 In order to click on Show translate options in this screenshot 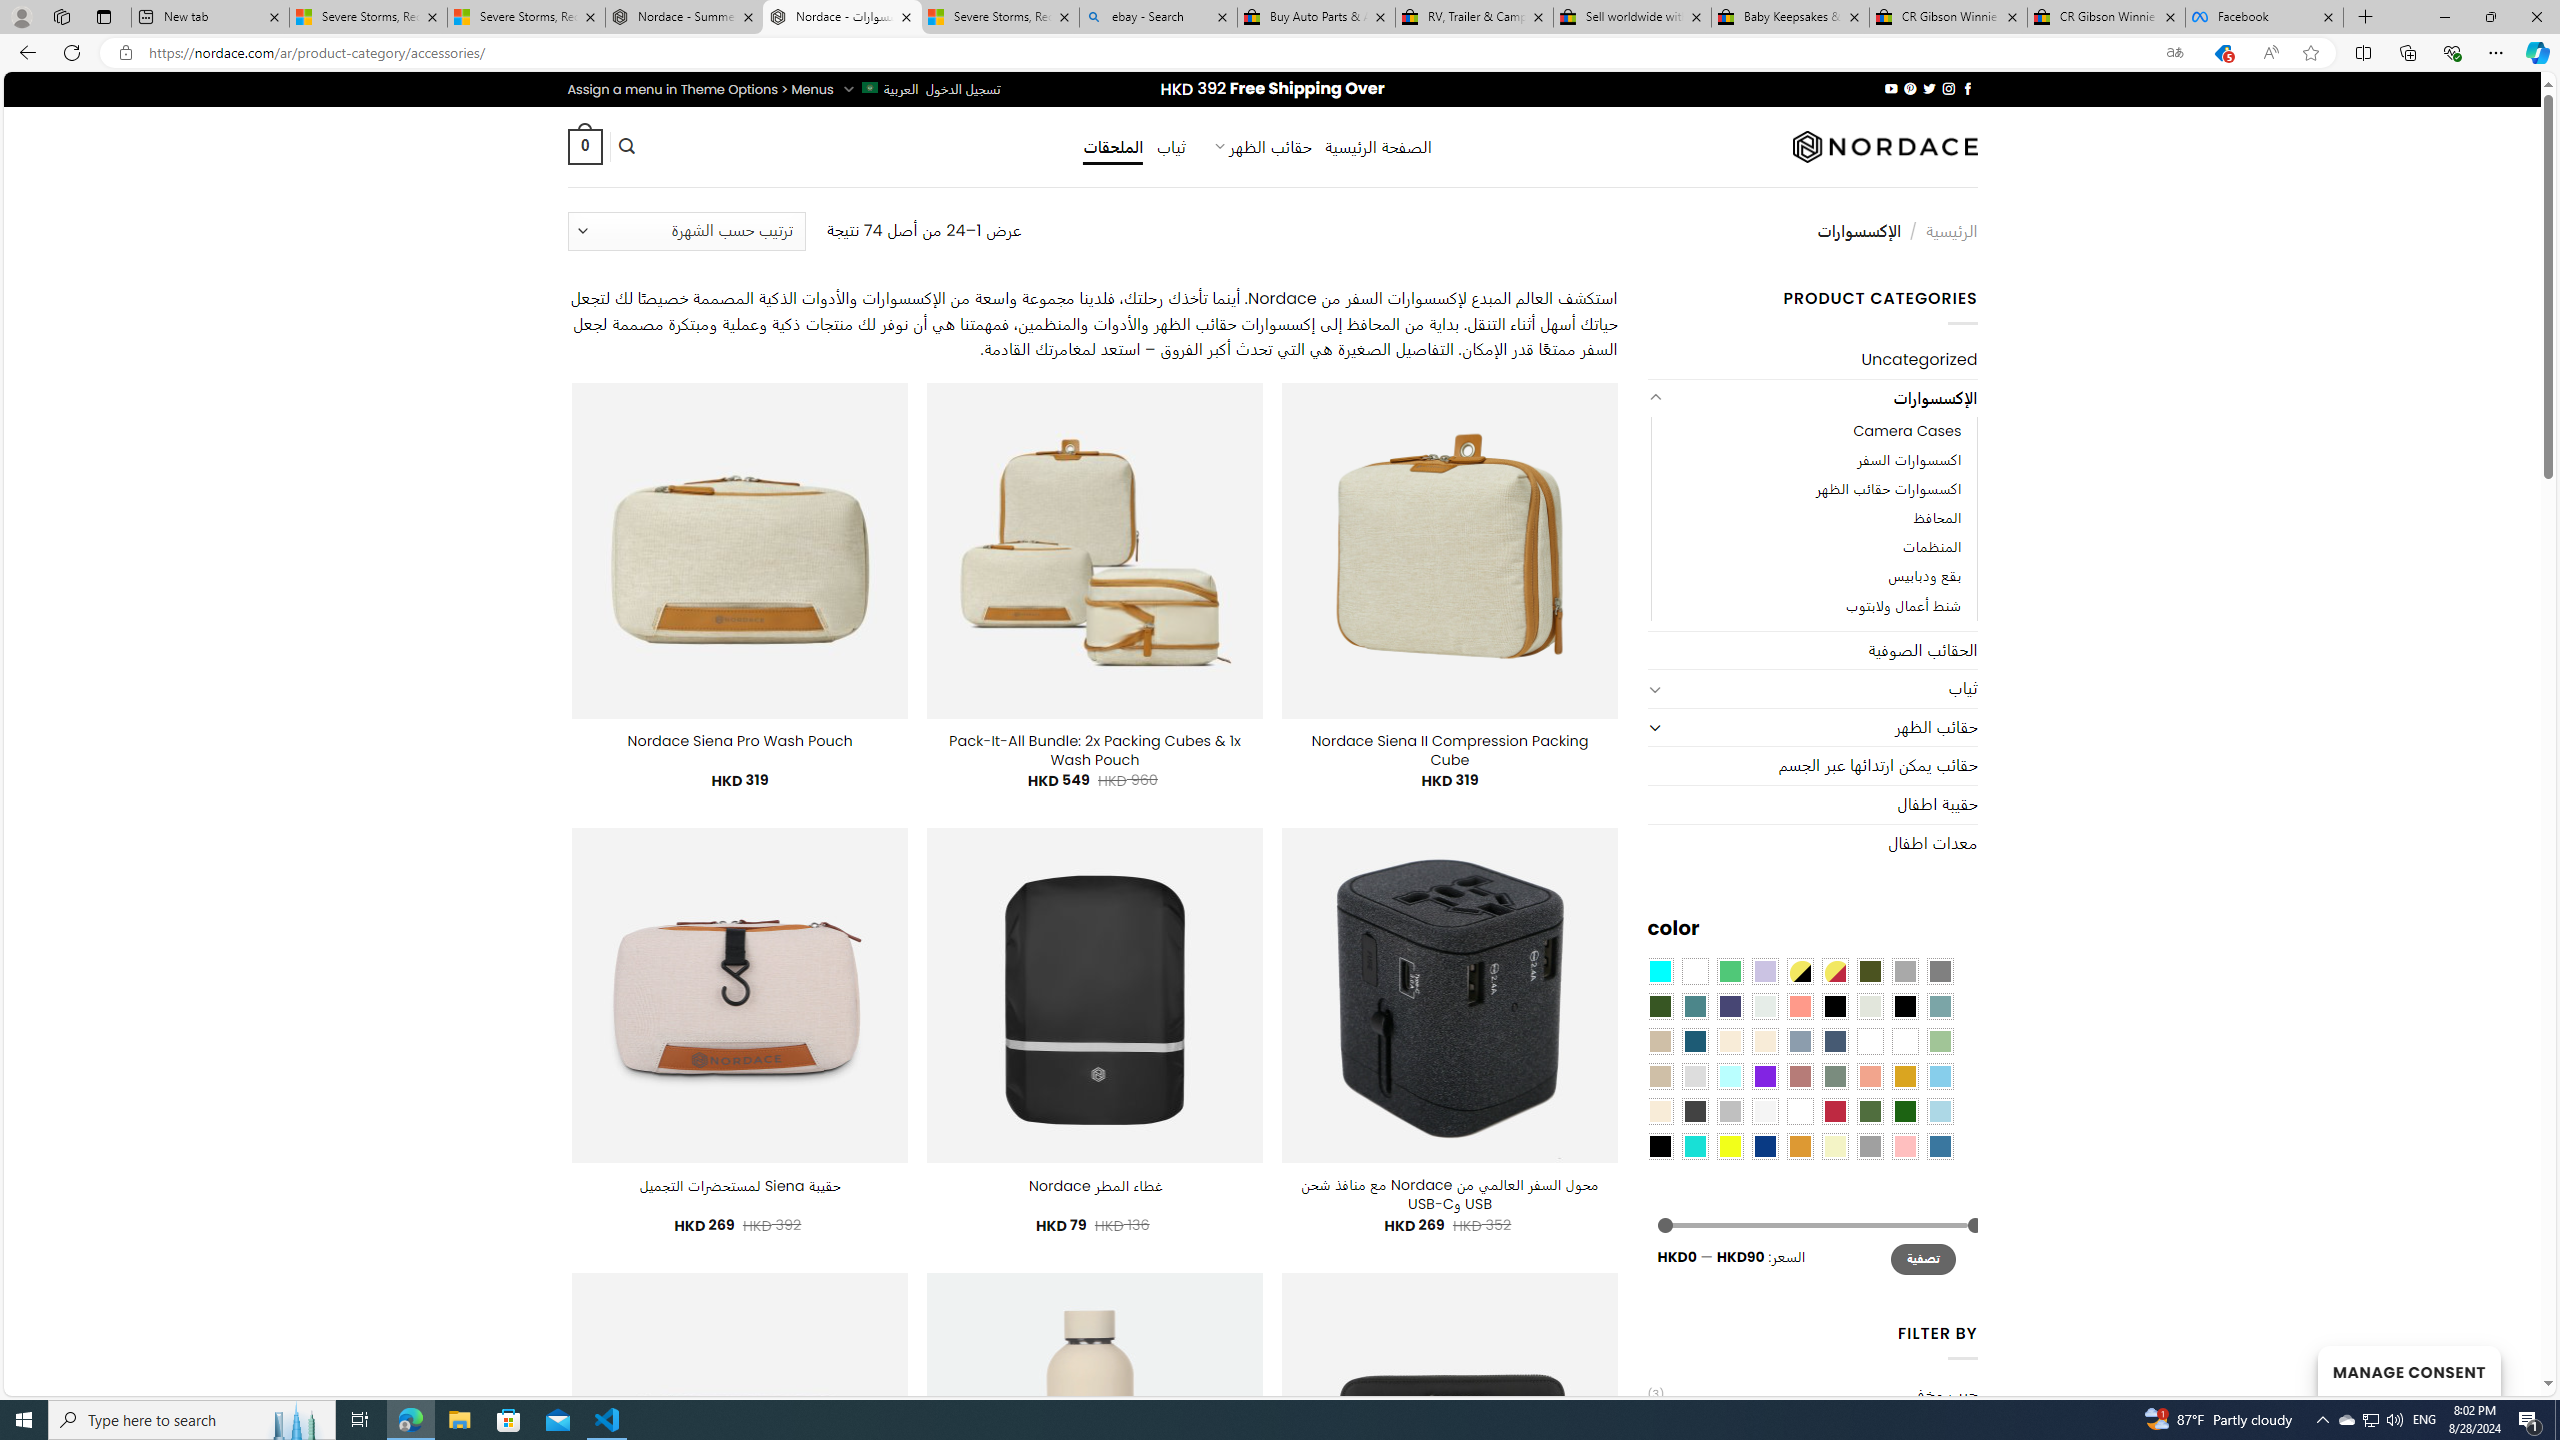, I will do `click(2174, 53)`.